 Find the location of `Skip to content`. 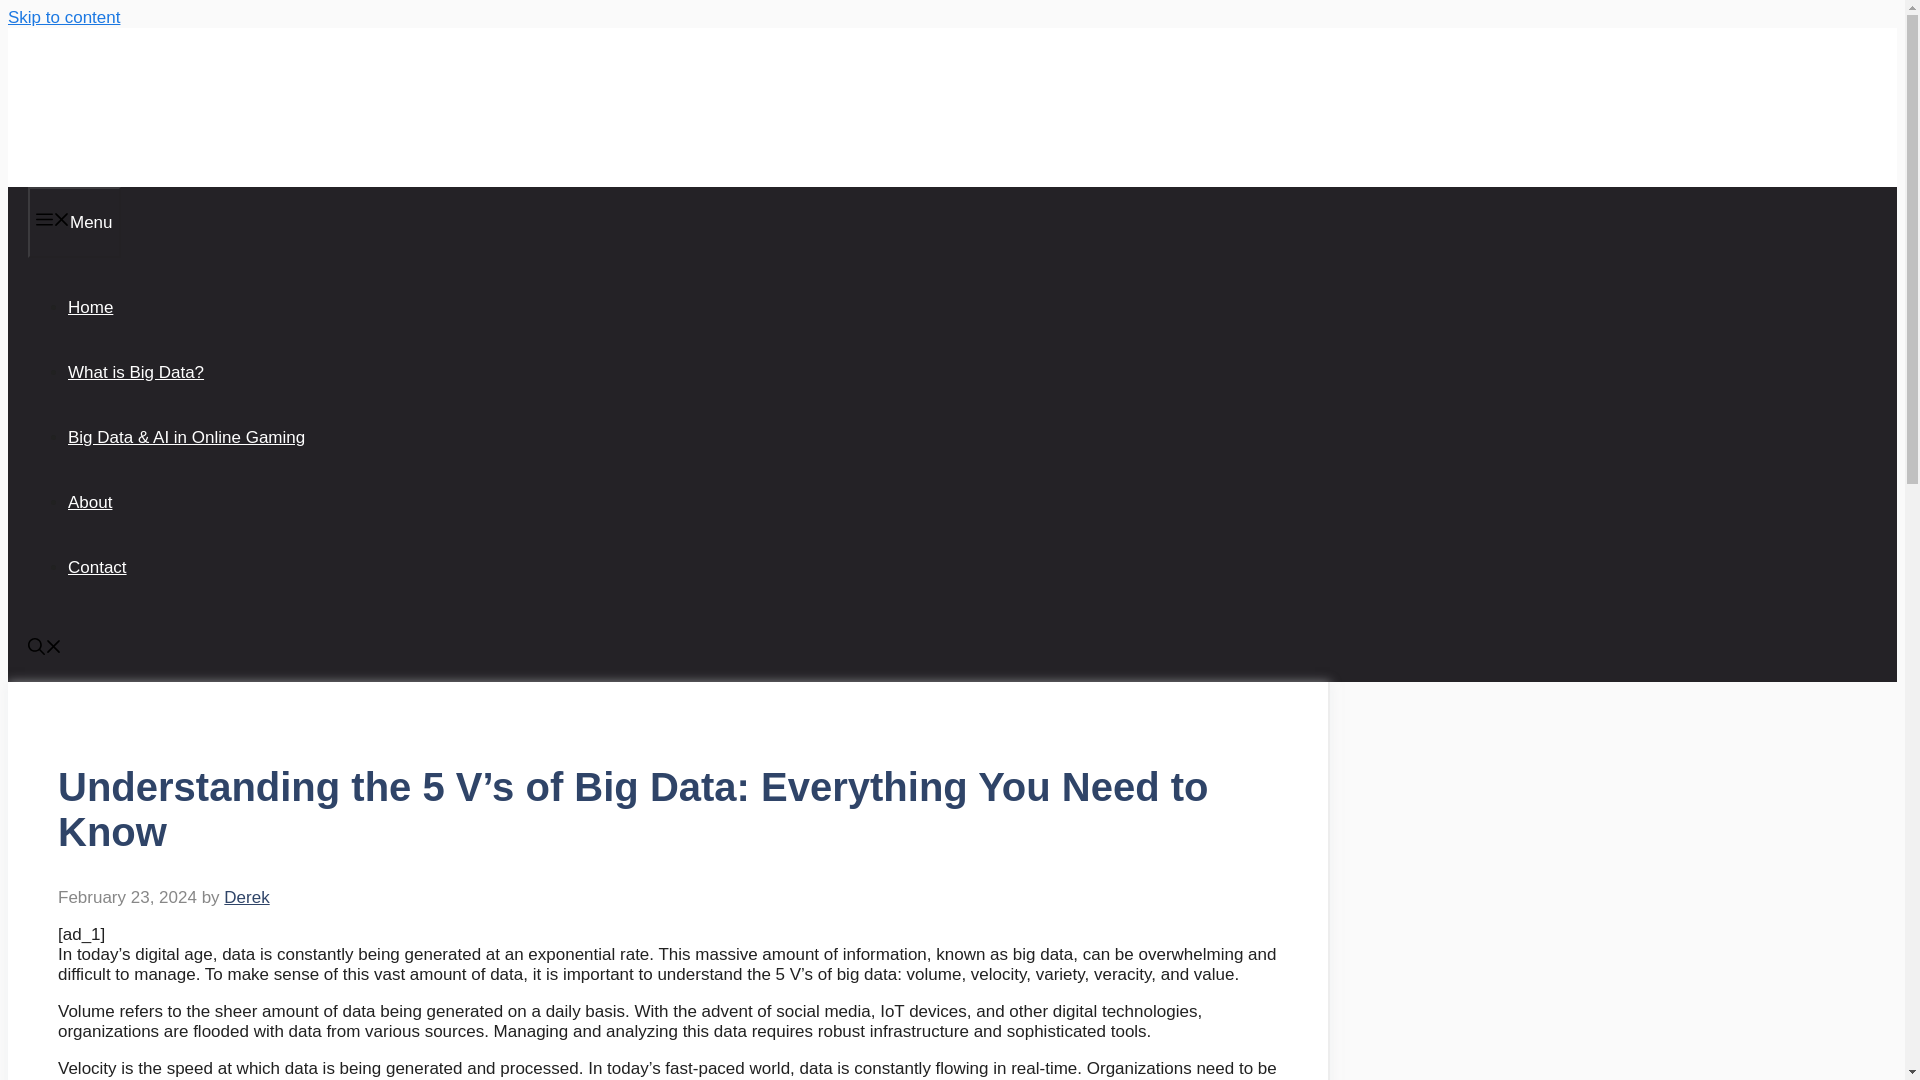

Skip to content is located at coordinates (63, 17).